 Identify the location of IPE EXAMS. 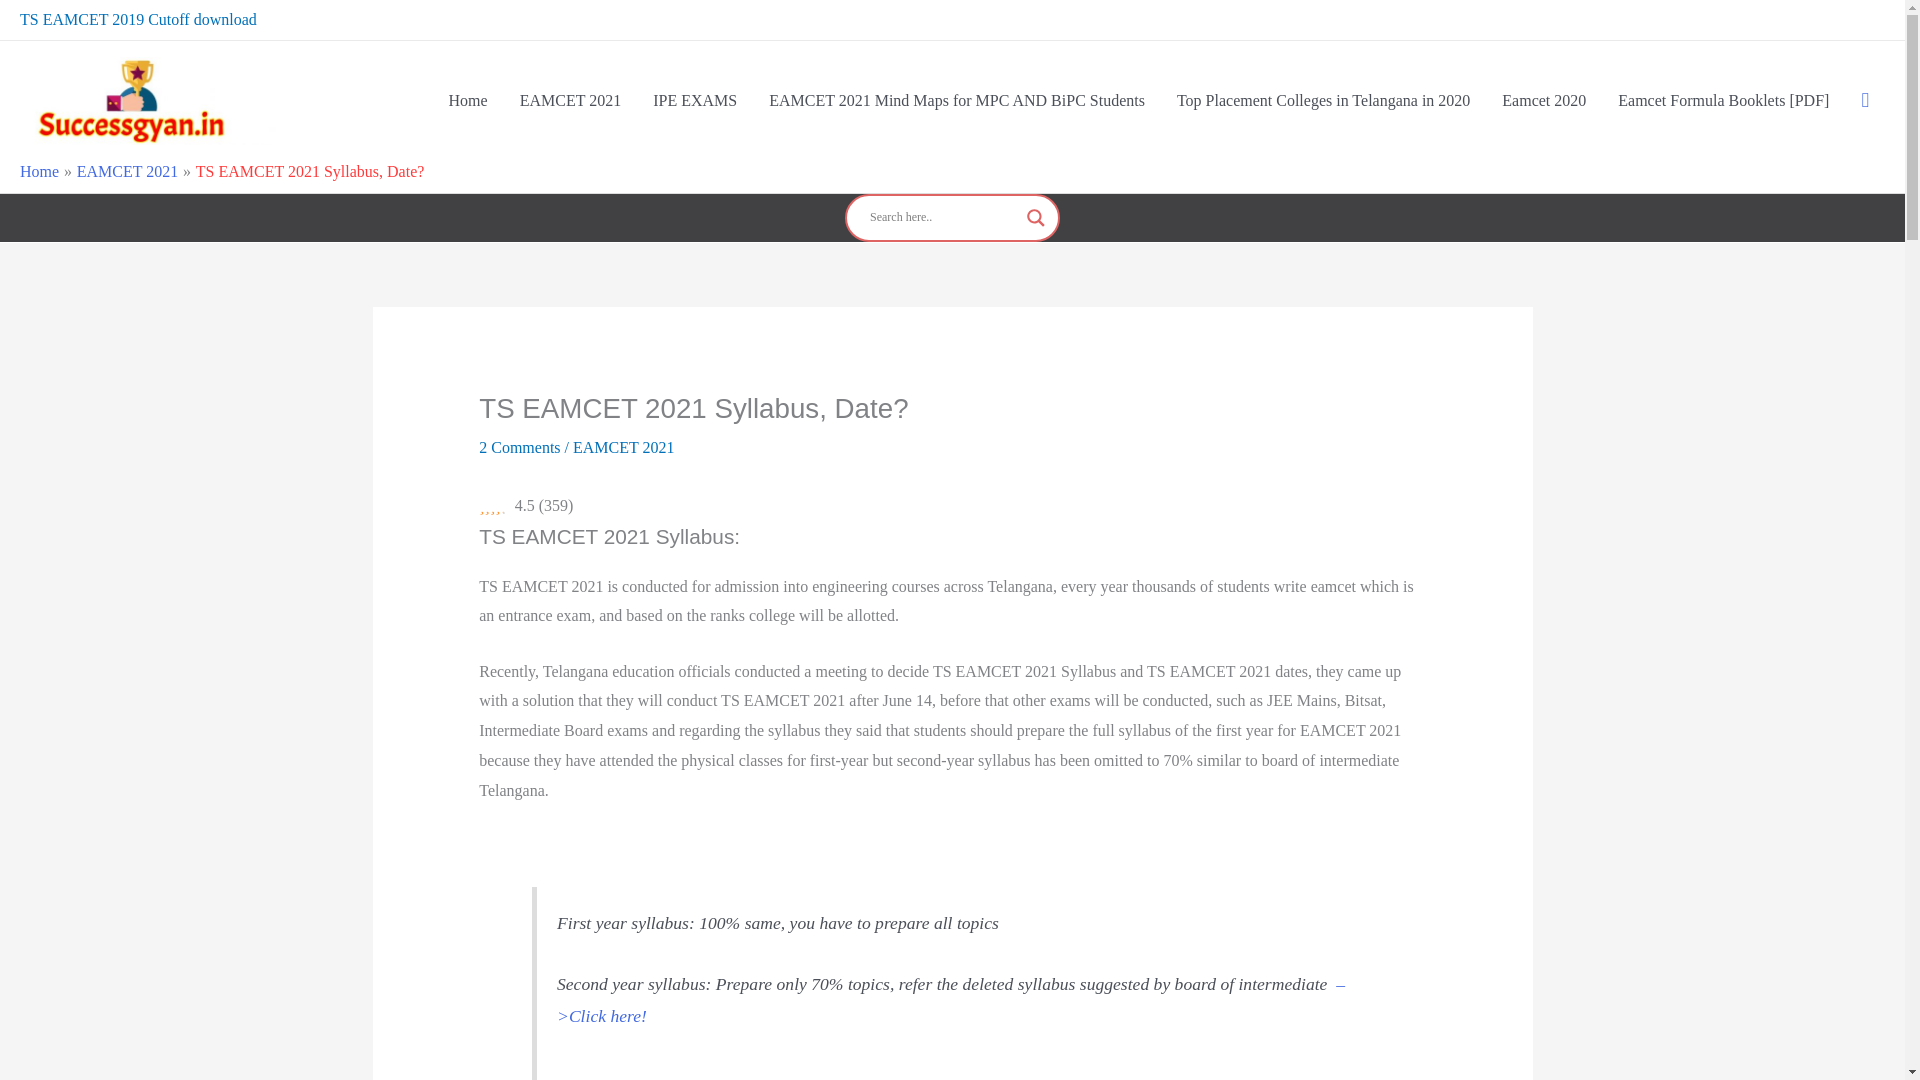
(694, 100).